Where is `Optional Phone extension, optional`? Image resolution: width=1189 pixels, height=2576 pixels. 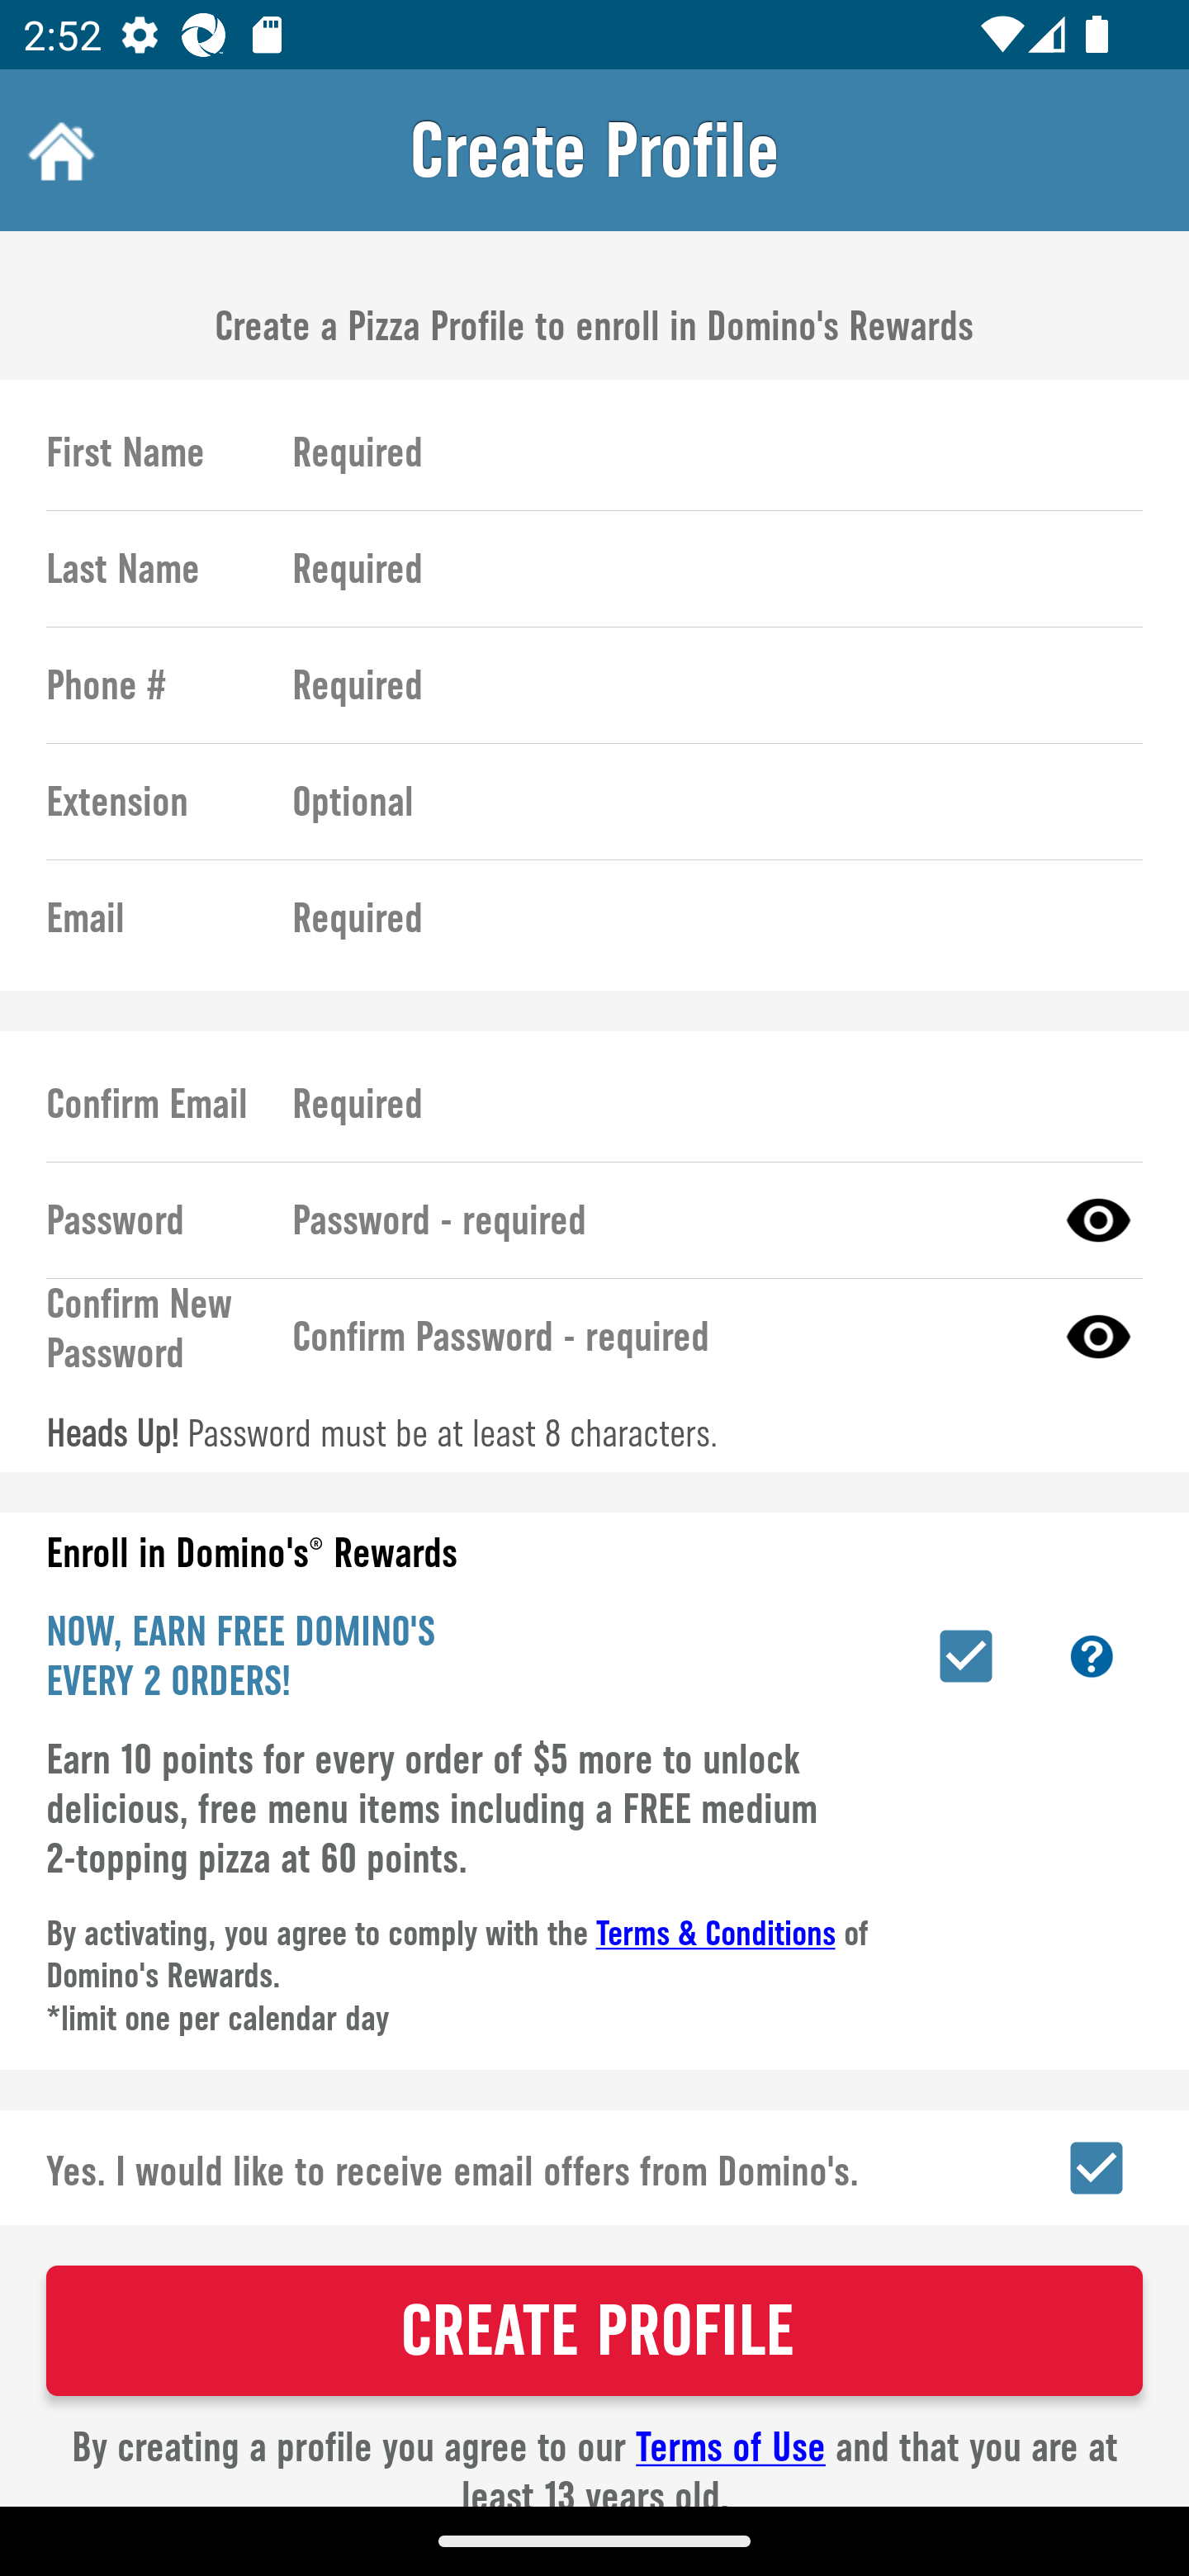 Optional Phone extension, optional is located at coordinates (703, 803).